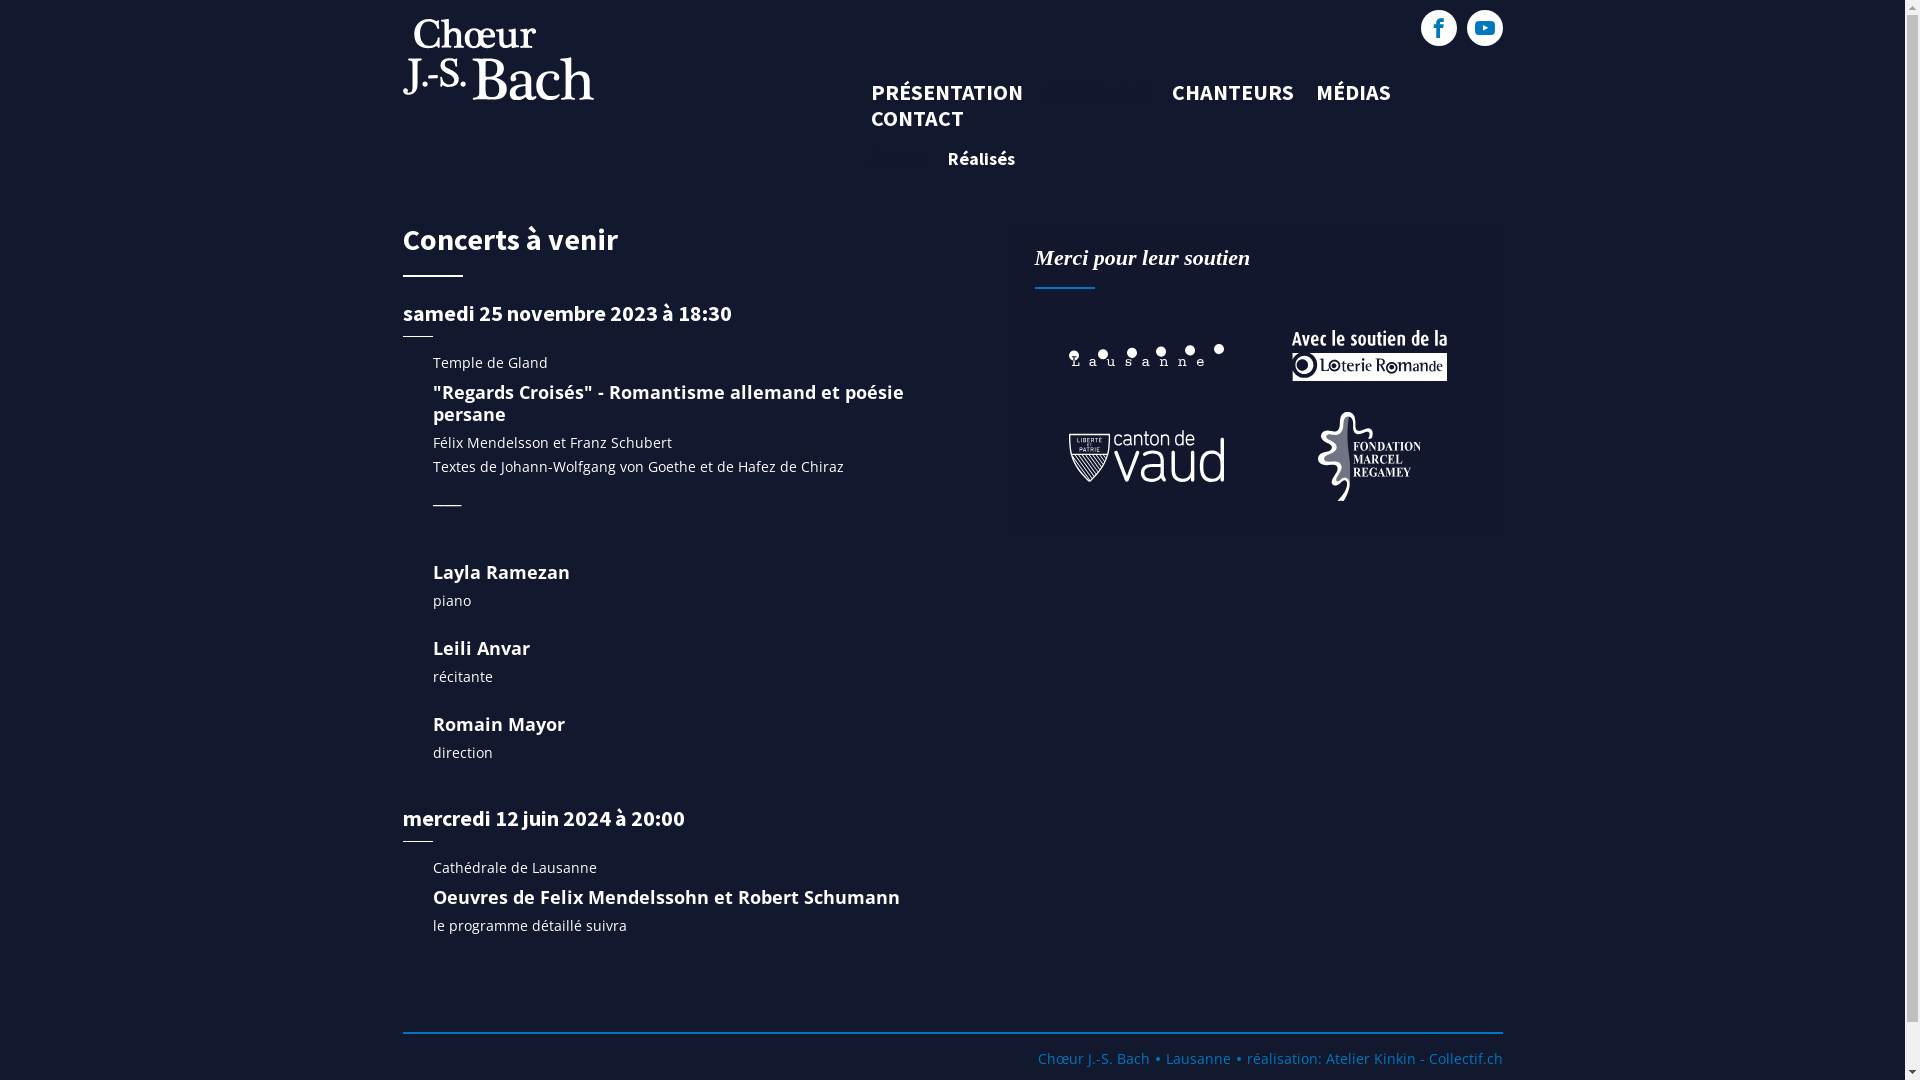  Describe the element at coordinates (916, 118) in the screenshot. I see `CONTACT` at that location.